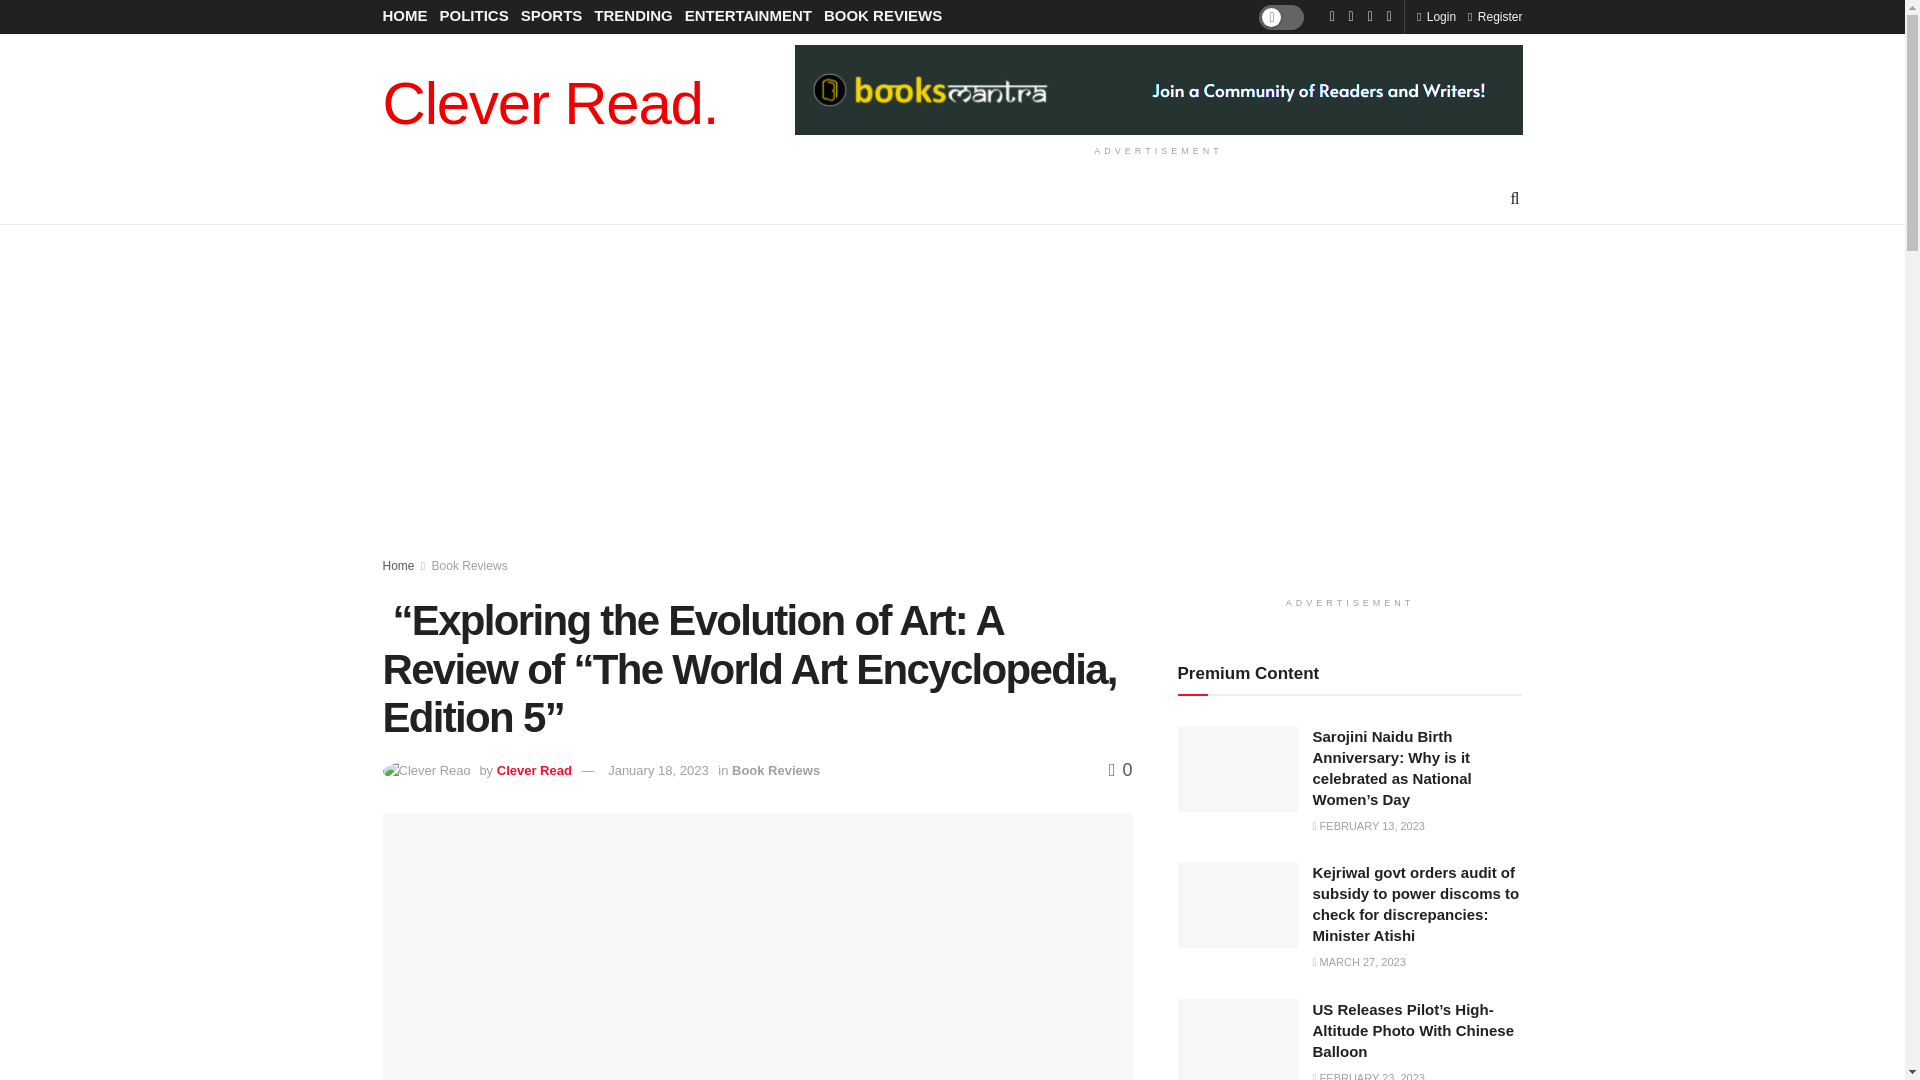 The height and width of the screenshot is (1080, 1920). What do you see at coordinates (775, 770) in the screenshot?
I see `Book Reviews` at bounding box center [775, 770].